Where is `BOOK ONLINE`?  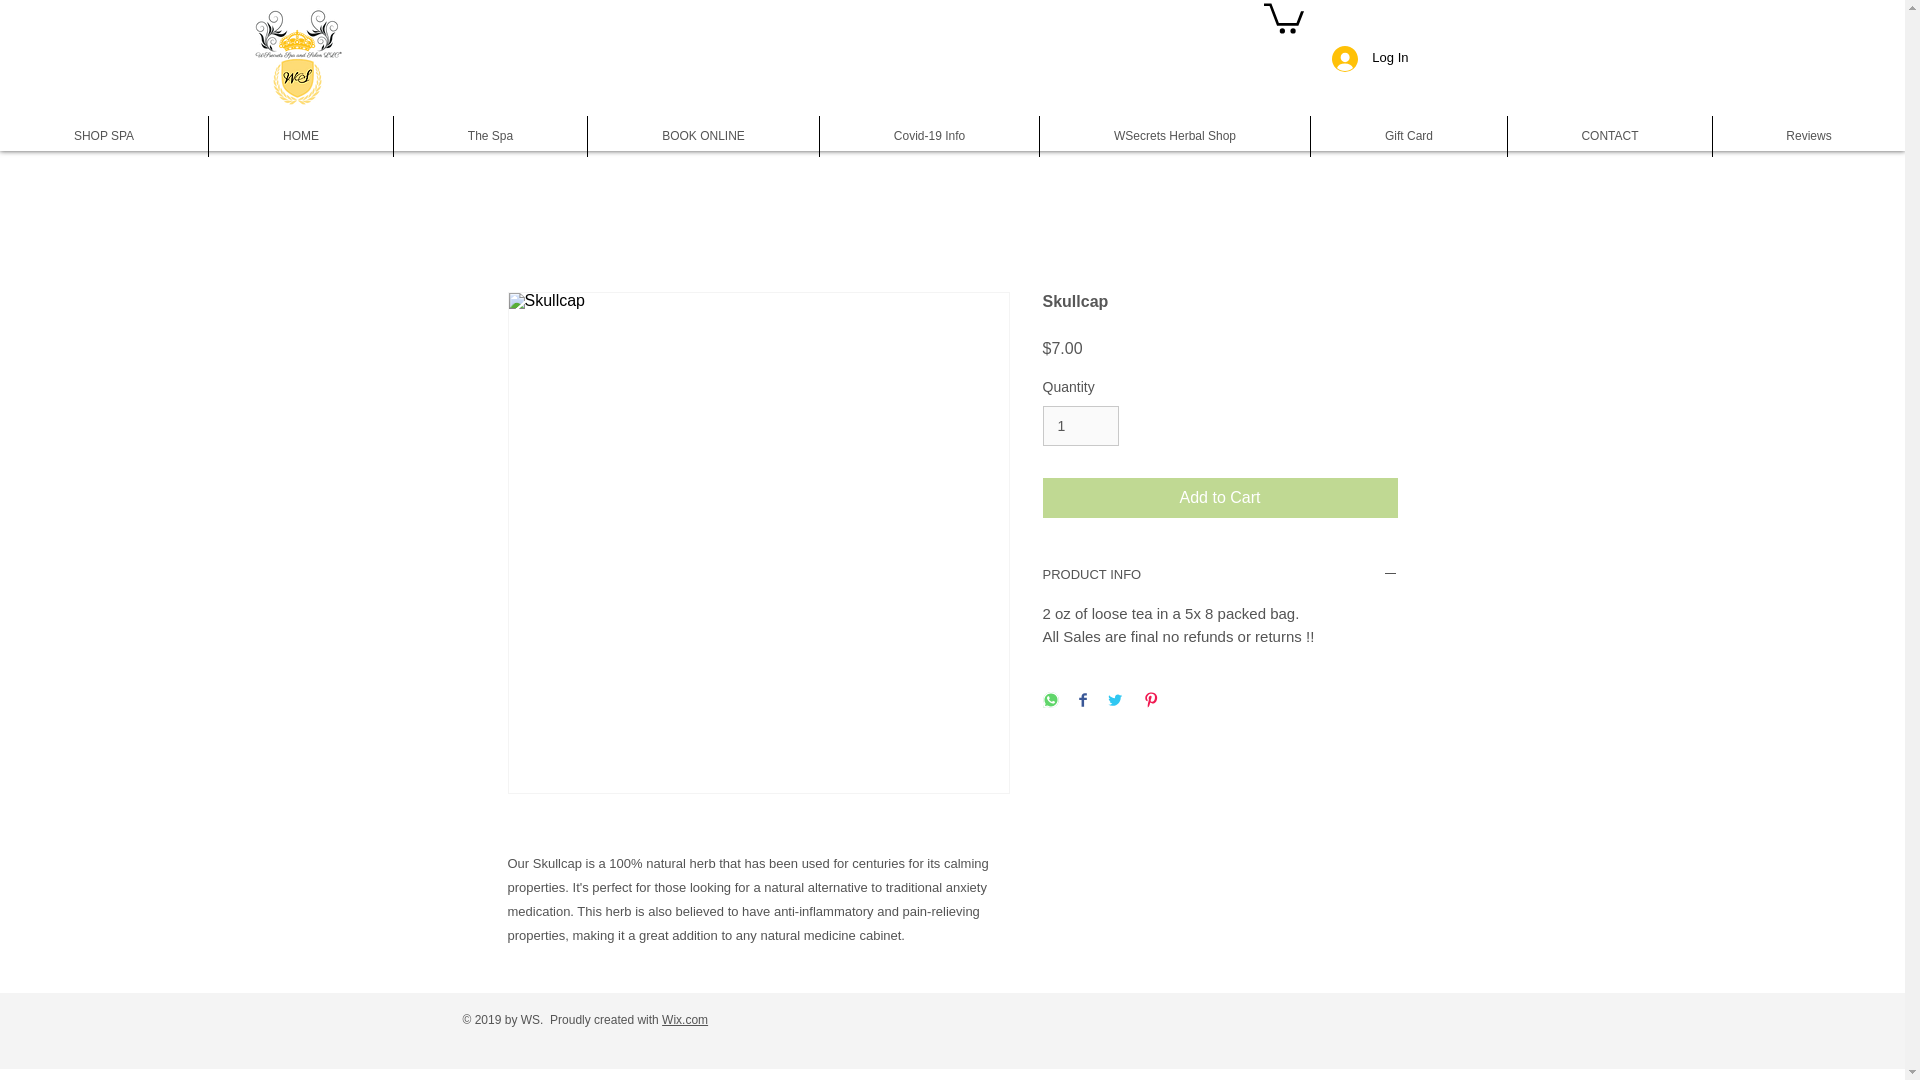
BOOK ONLINE is located at coordinates (703, 136).